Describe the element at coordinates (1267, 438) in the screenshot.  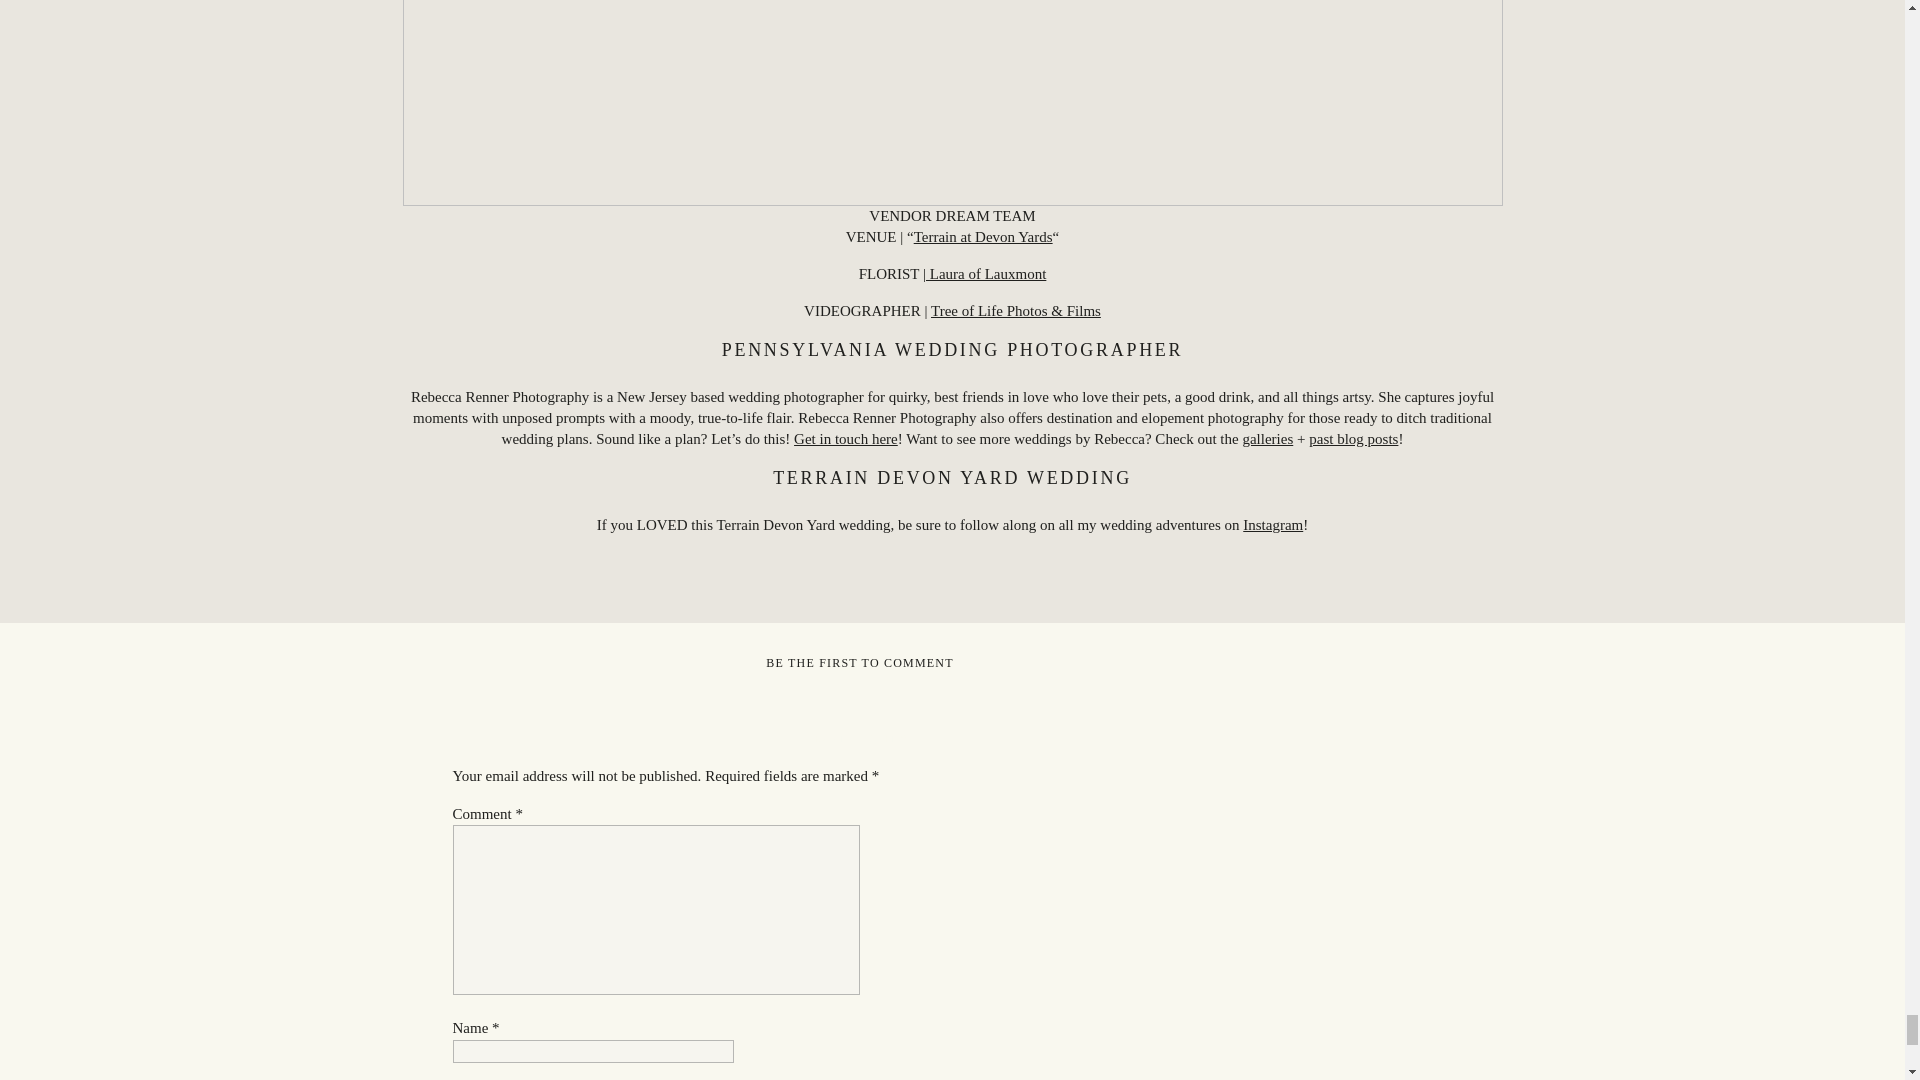
I see `galleries` at that location.